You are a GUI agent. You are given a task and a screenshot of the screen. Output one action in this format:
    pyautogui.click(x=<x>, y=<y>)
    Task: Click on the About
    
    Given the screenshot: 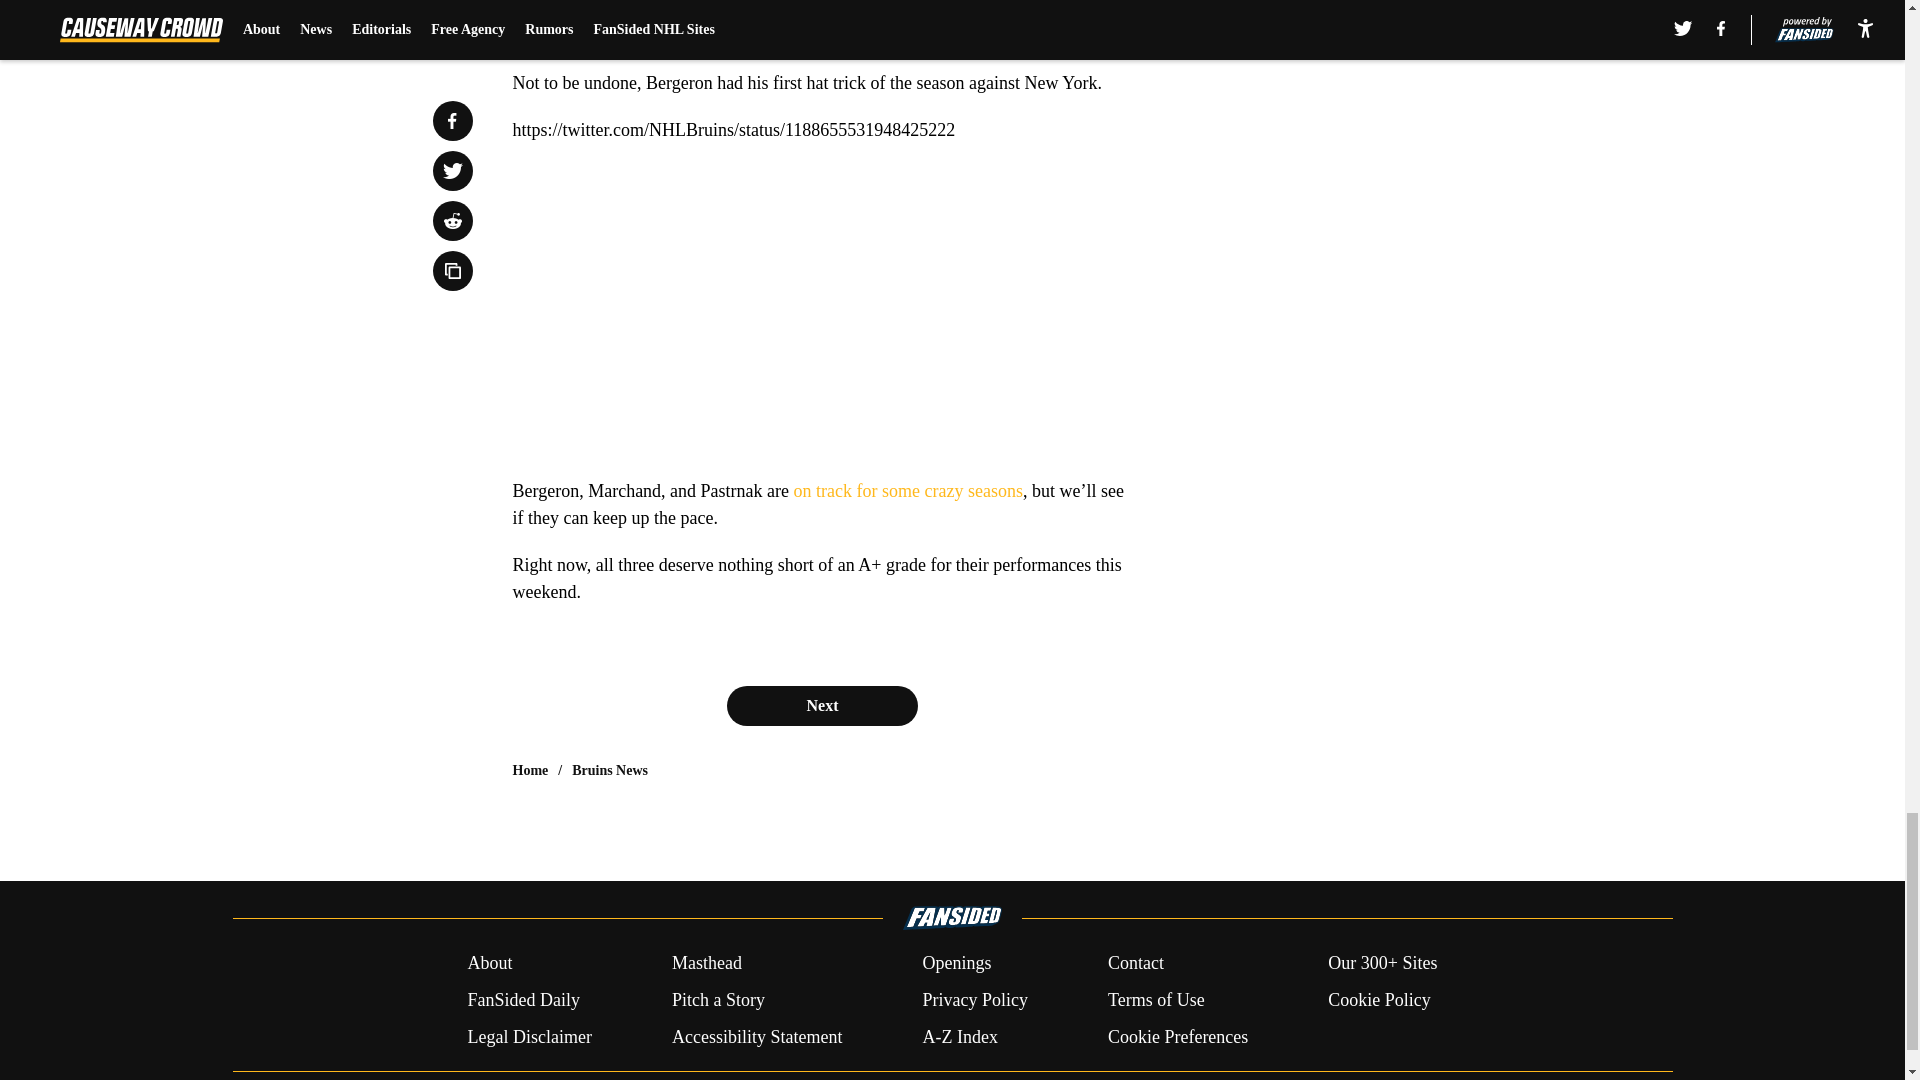 What is the action you would take?
    pyautogui.click(x=489, y=964)
    